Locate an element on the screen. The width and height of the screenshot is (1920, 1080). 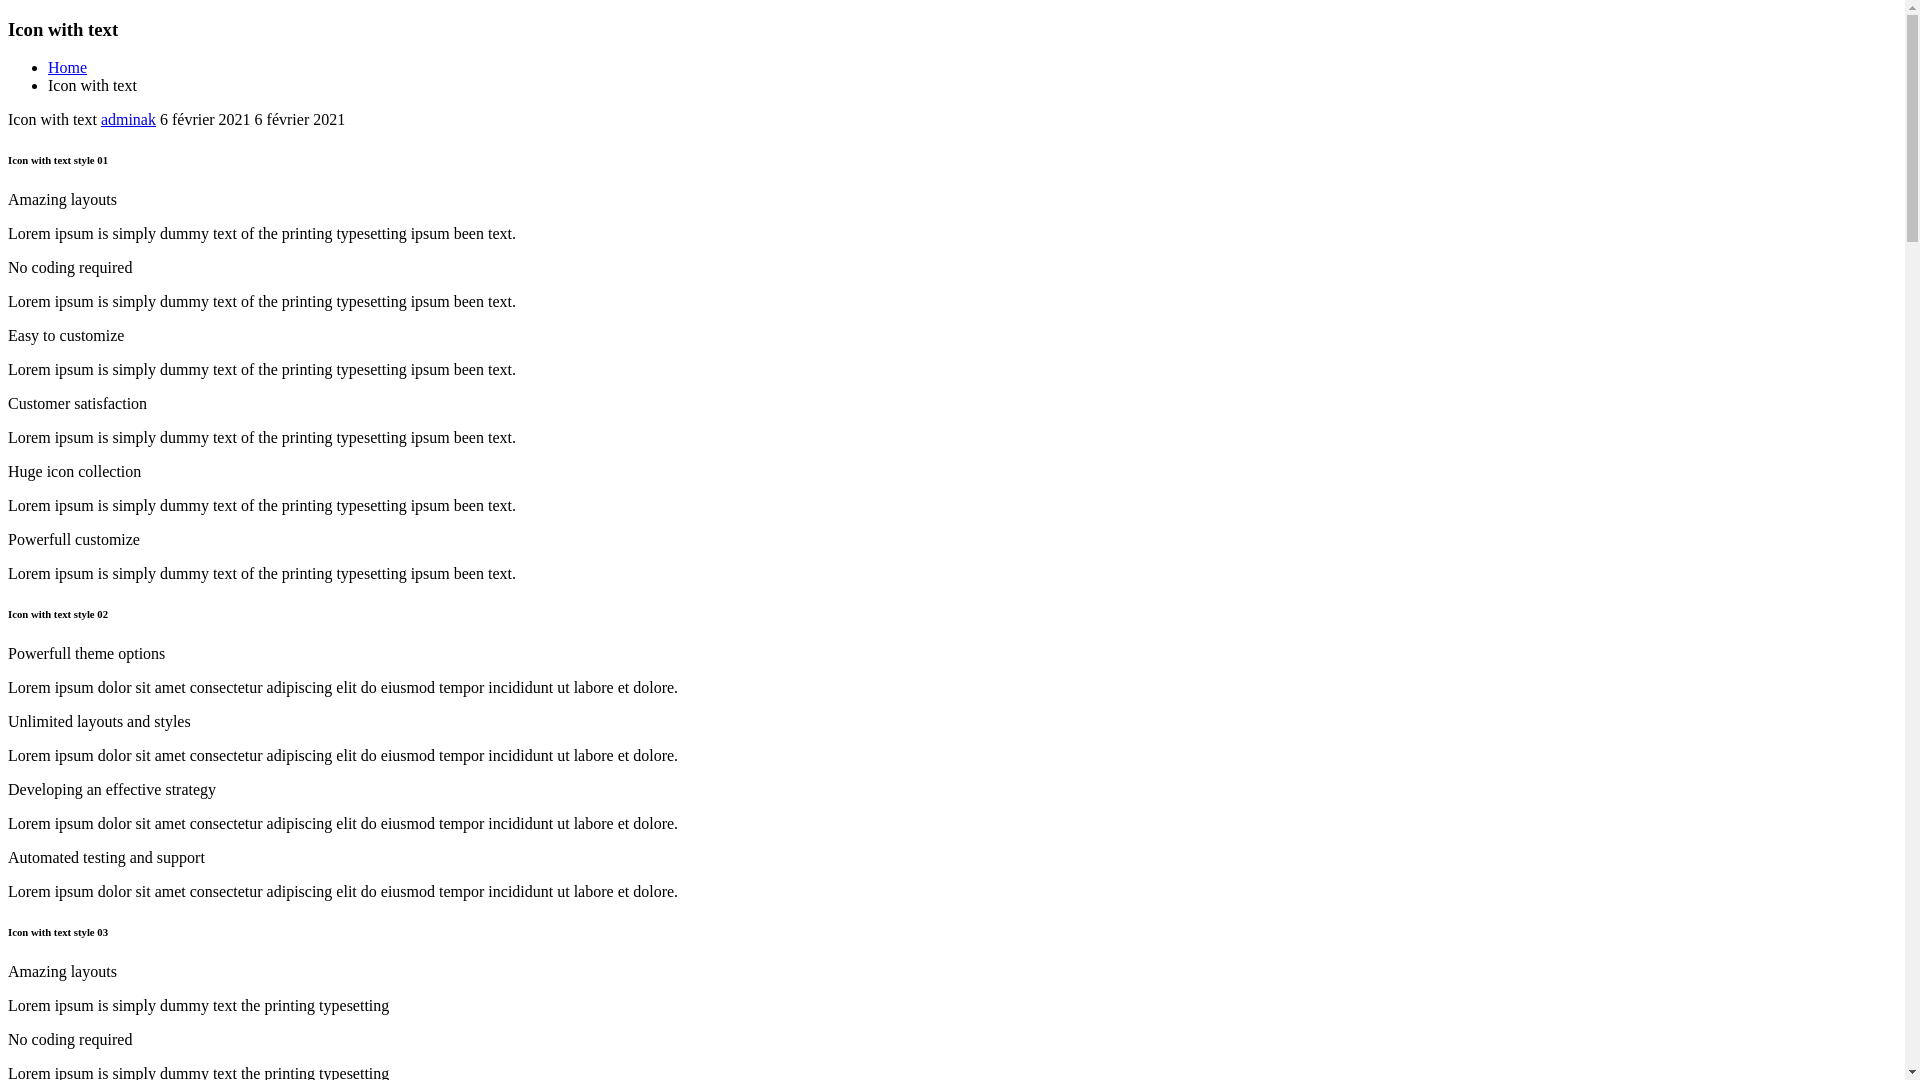
Home is located at coordinates (68, 68).